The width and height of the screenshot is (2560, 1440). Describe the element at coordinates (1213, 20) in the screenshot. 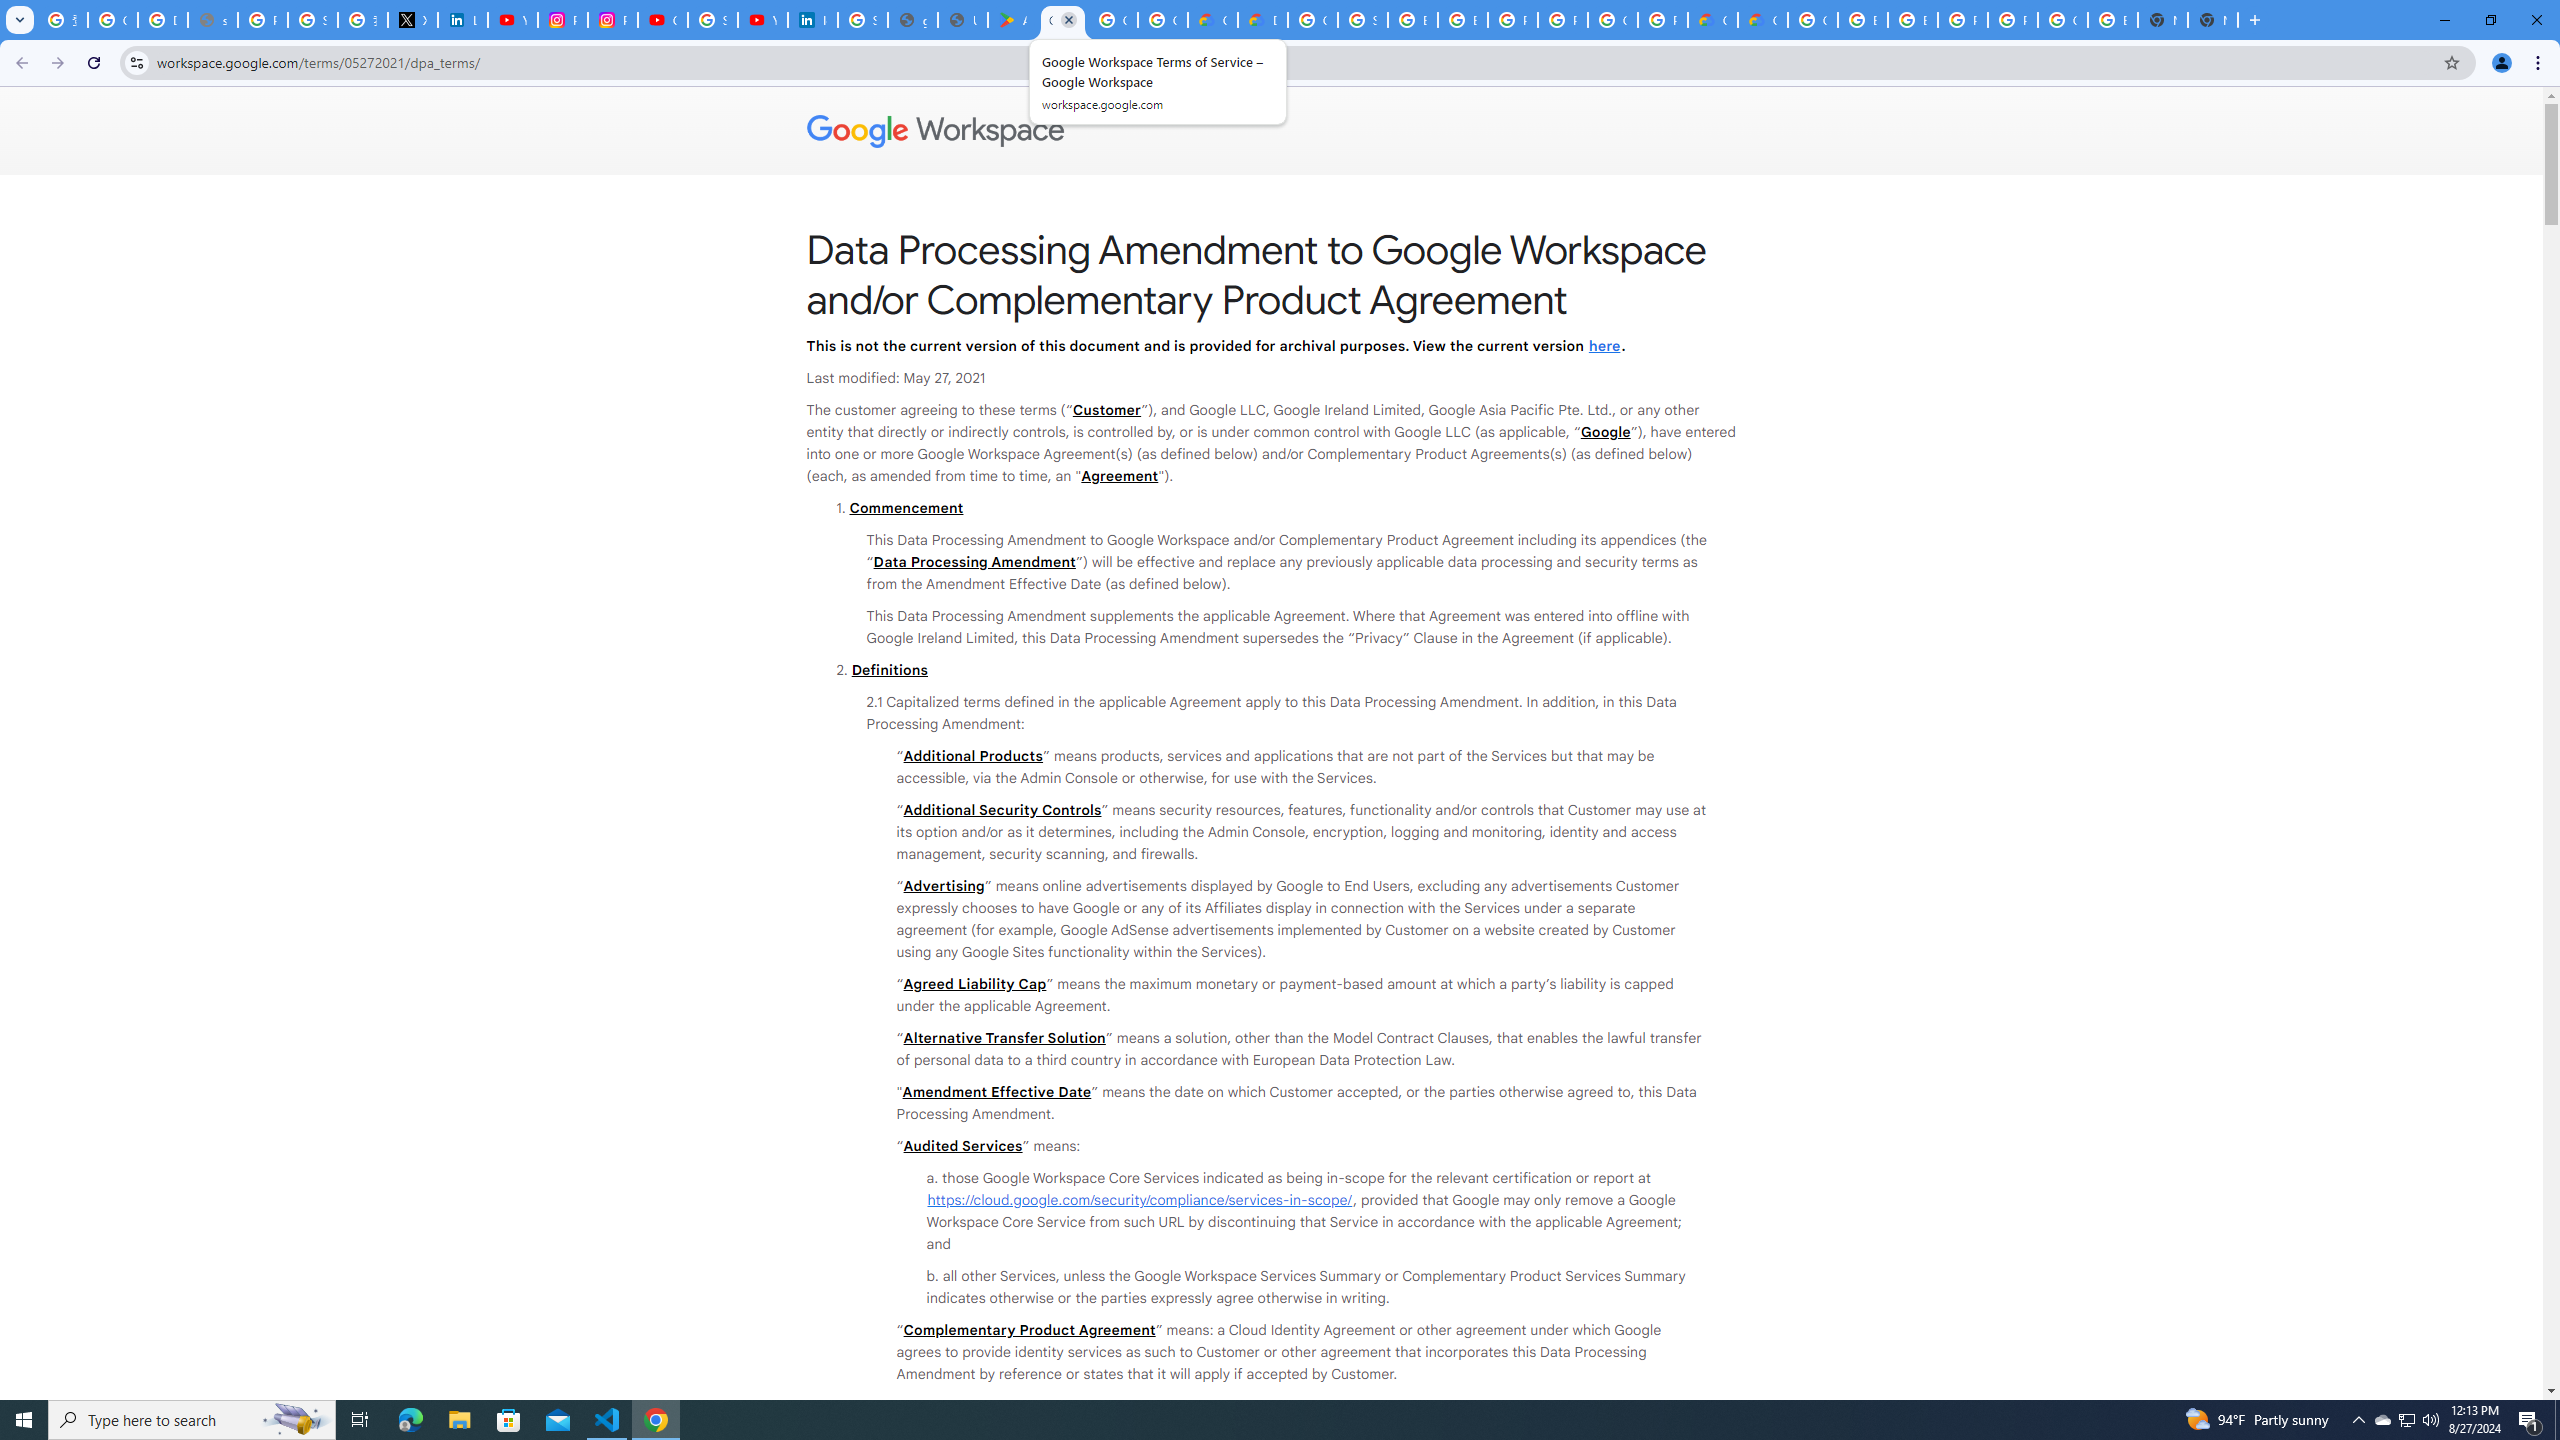

I see `Customer Care | Google Cloud` at that location.